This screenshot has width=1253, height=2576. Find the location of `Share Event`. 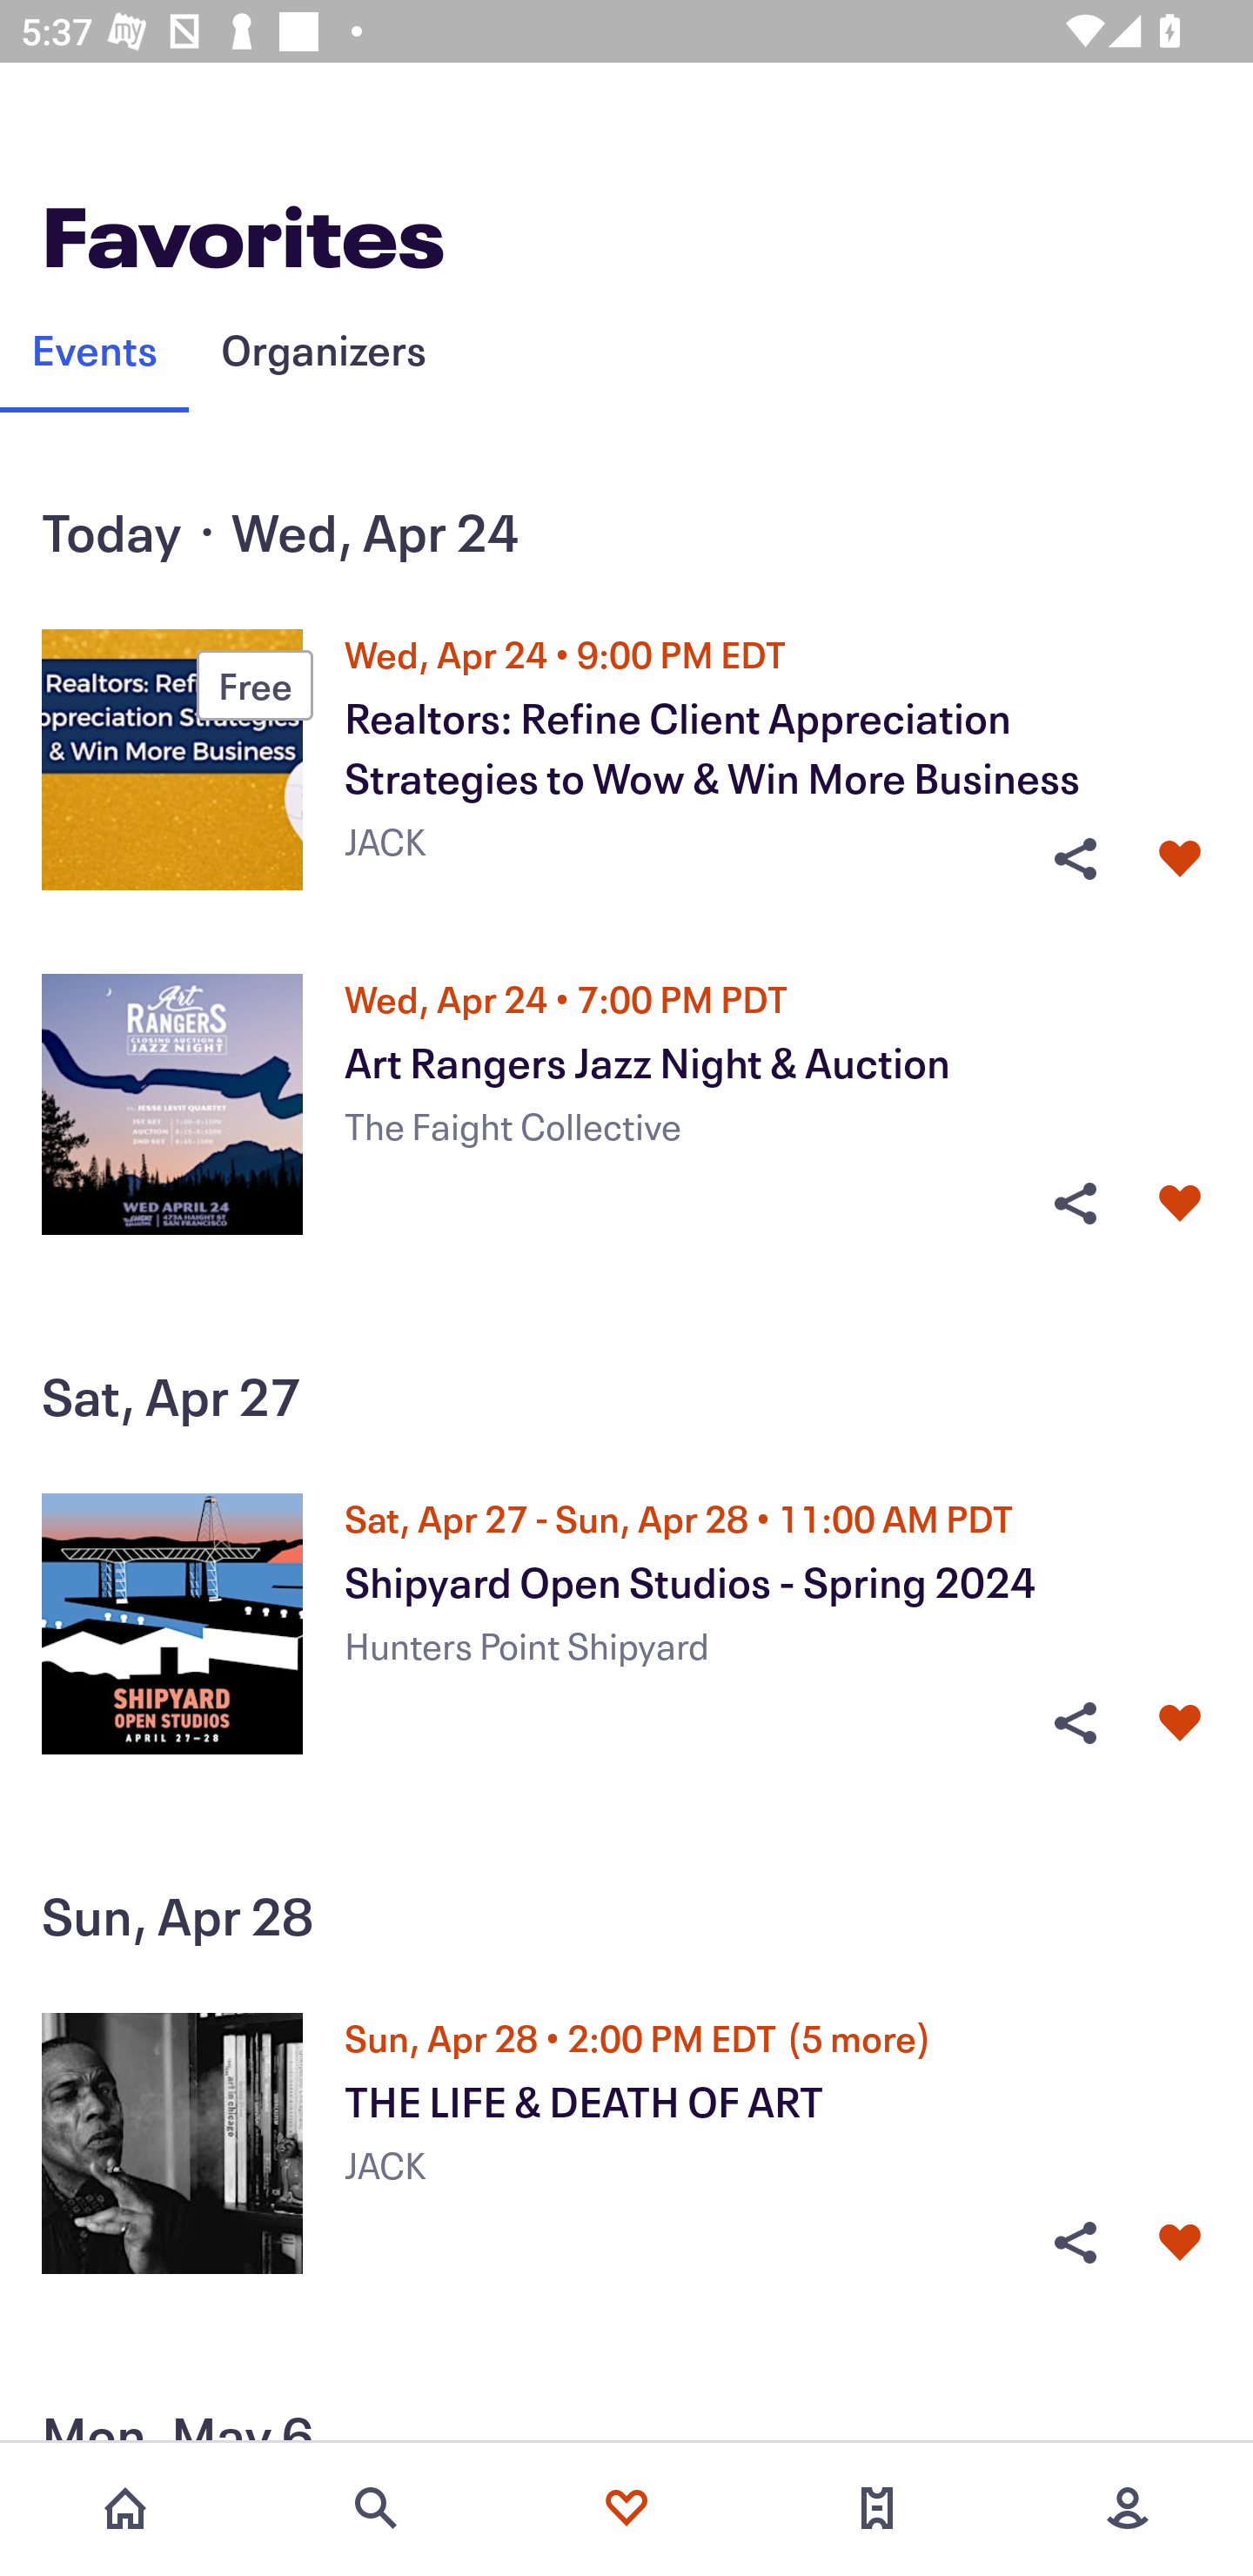

Share Event is located at coordinates (1075, 859).